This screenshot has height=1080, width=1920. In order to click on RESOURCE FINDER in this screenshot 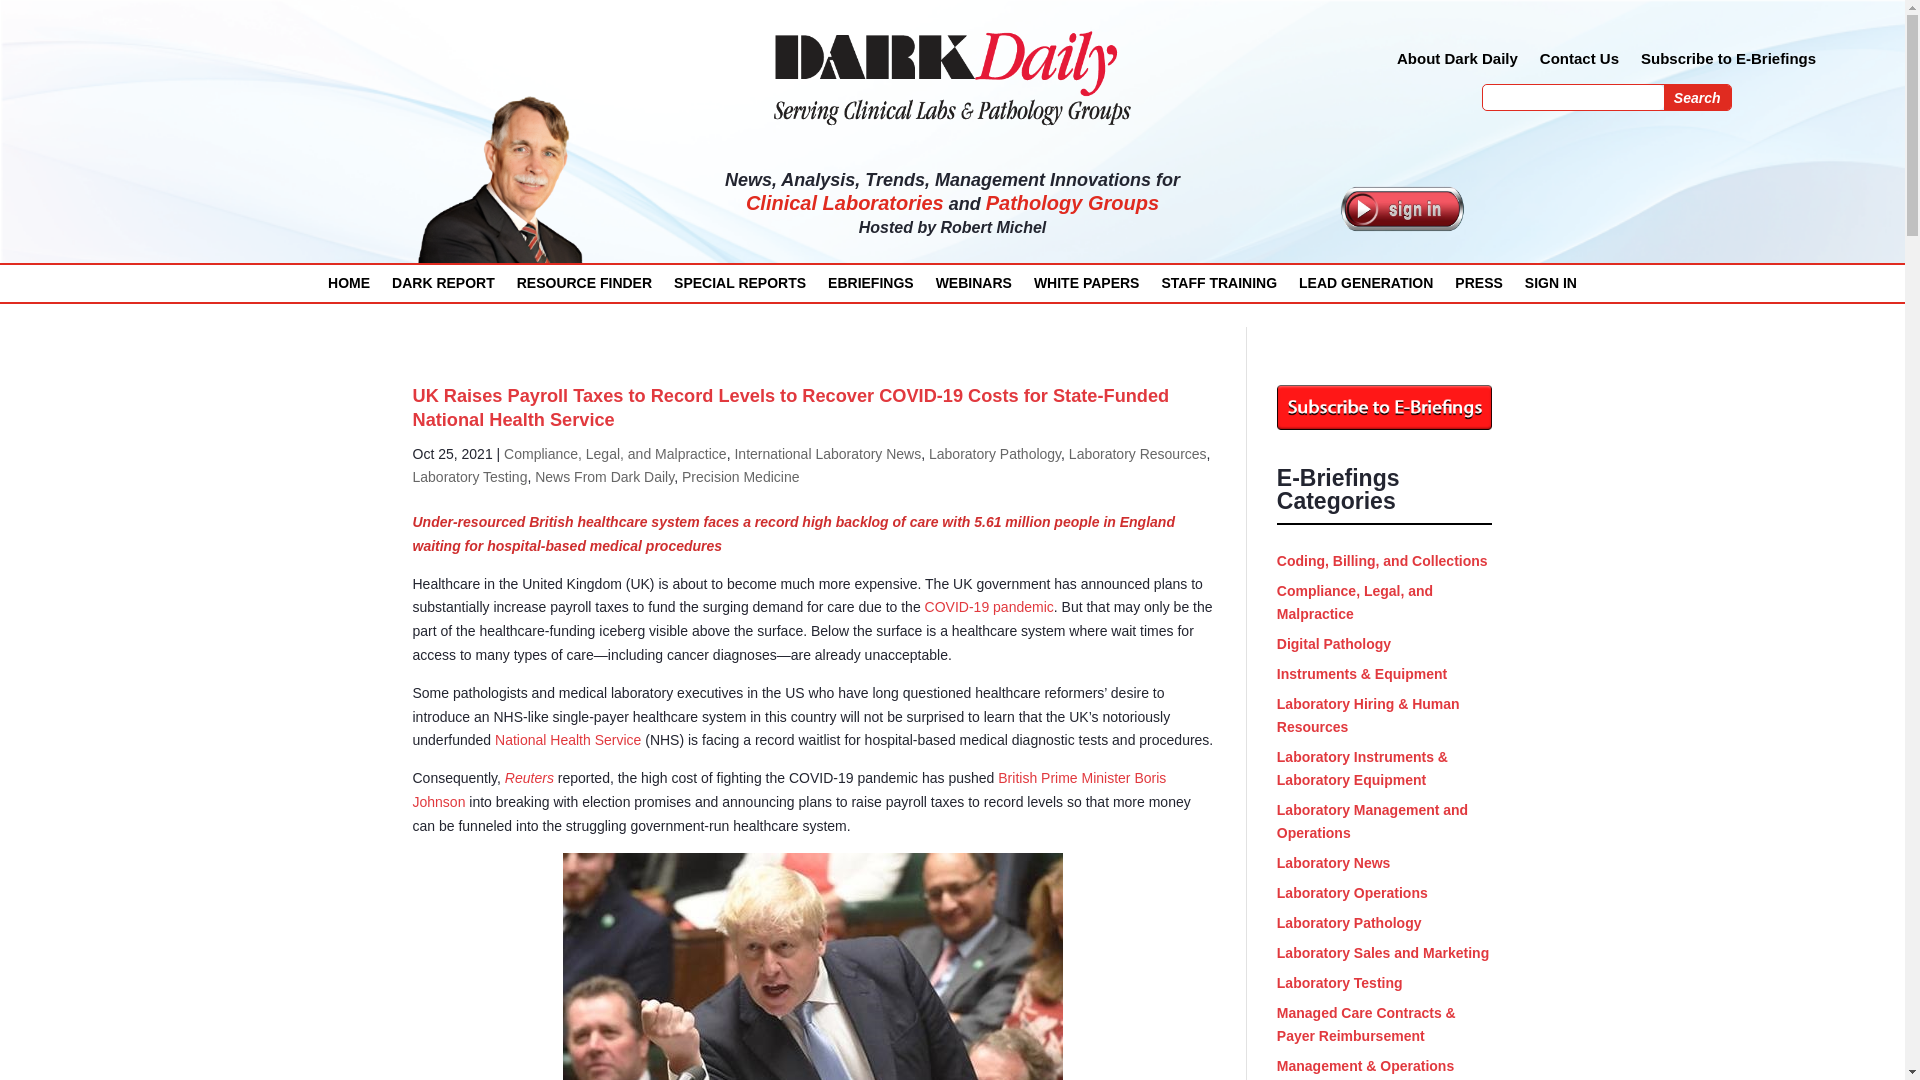, I will do `click(584, 288)`.